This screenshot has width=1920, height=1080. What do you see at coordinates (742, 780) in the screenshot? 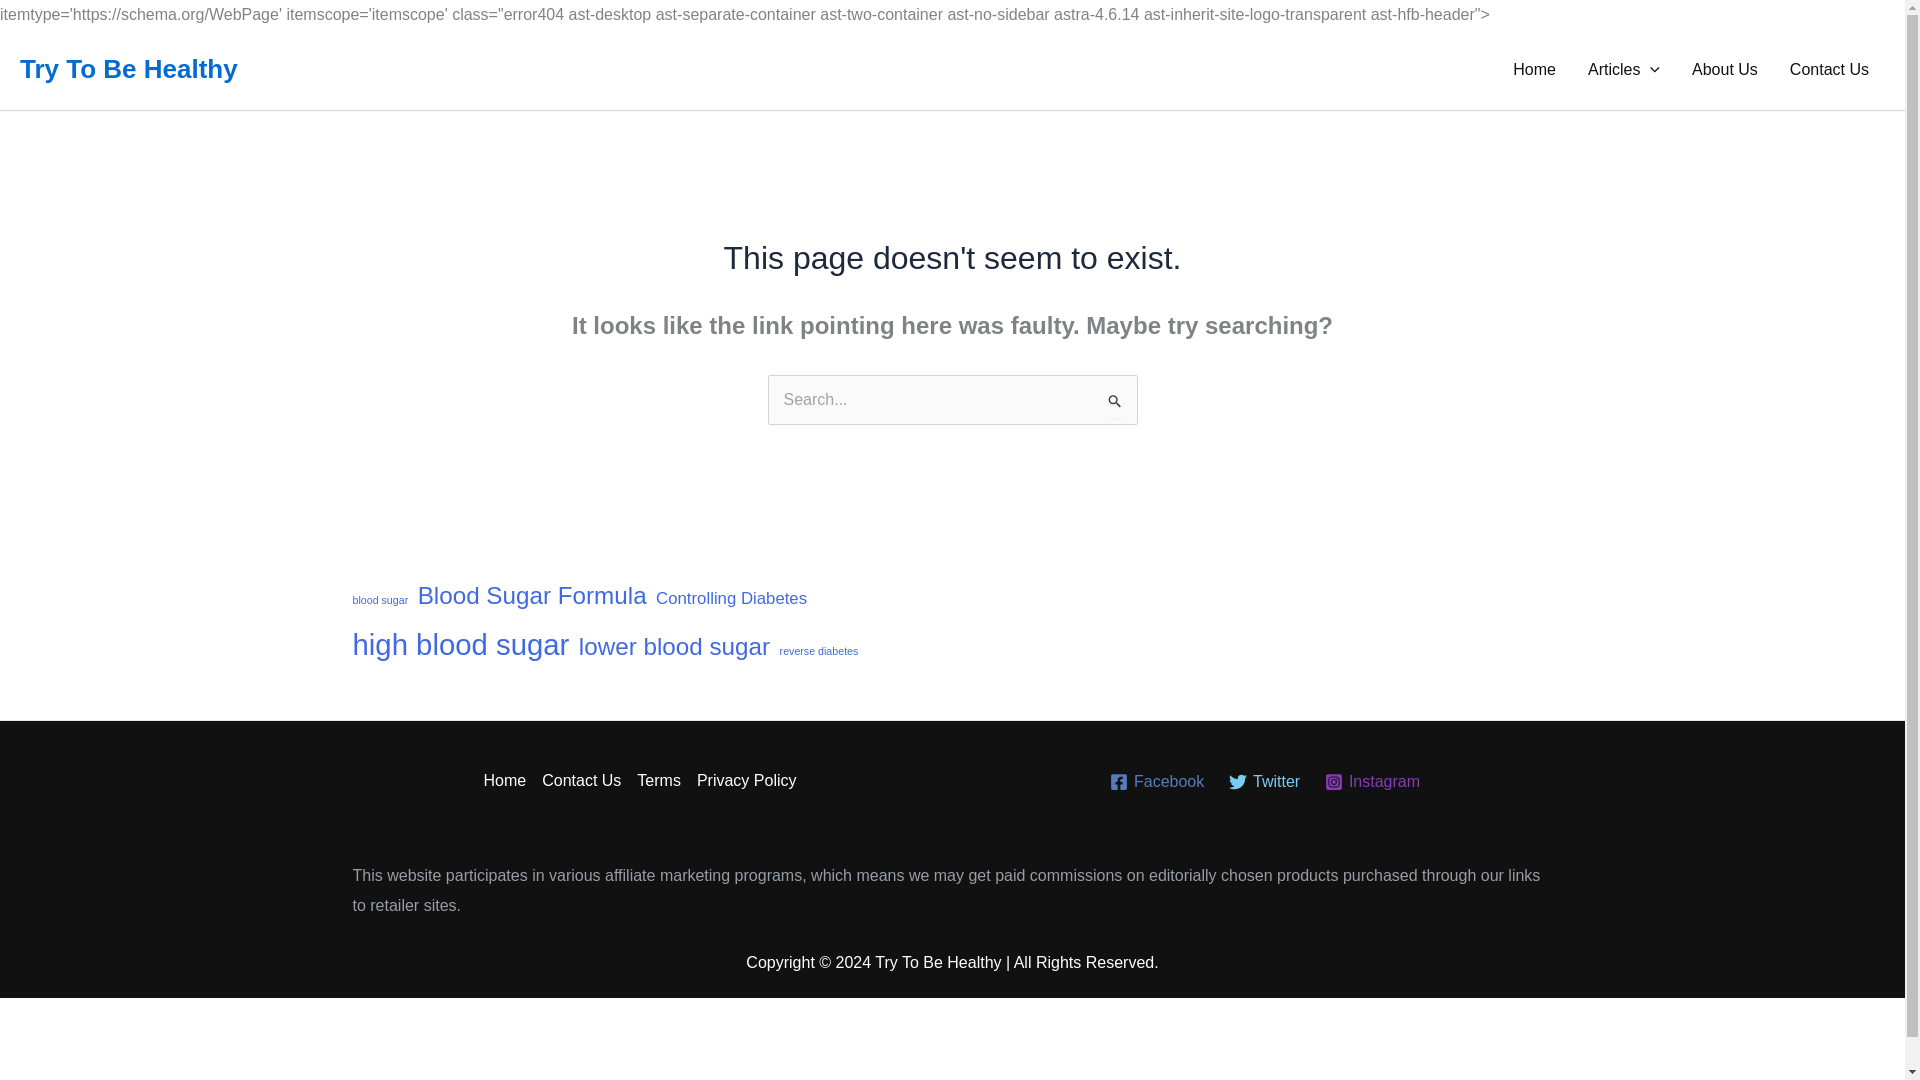
I see `Privacy Policy` at bounding box center [742, 780].